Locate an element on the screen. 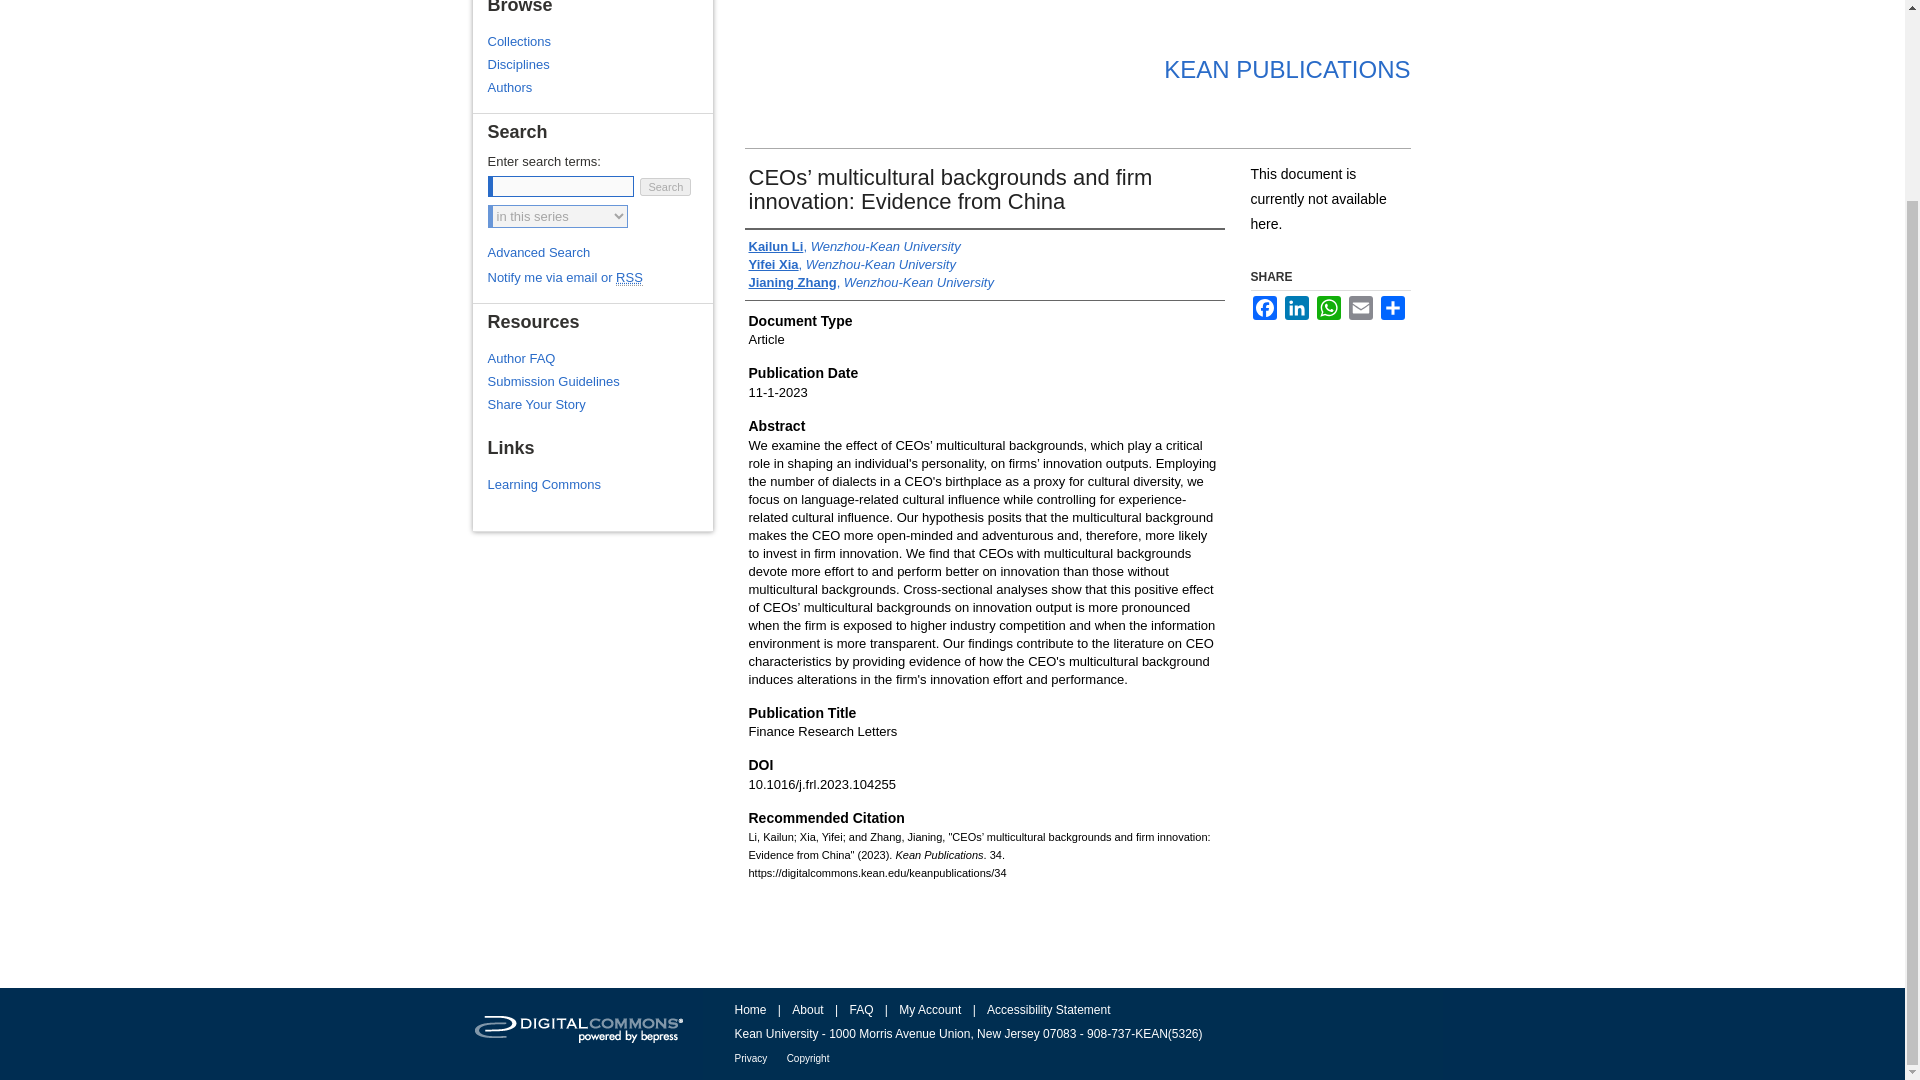 This screenshot has height=1080, width=1920. Authors is located at coordinates (600, 87).